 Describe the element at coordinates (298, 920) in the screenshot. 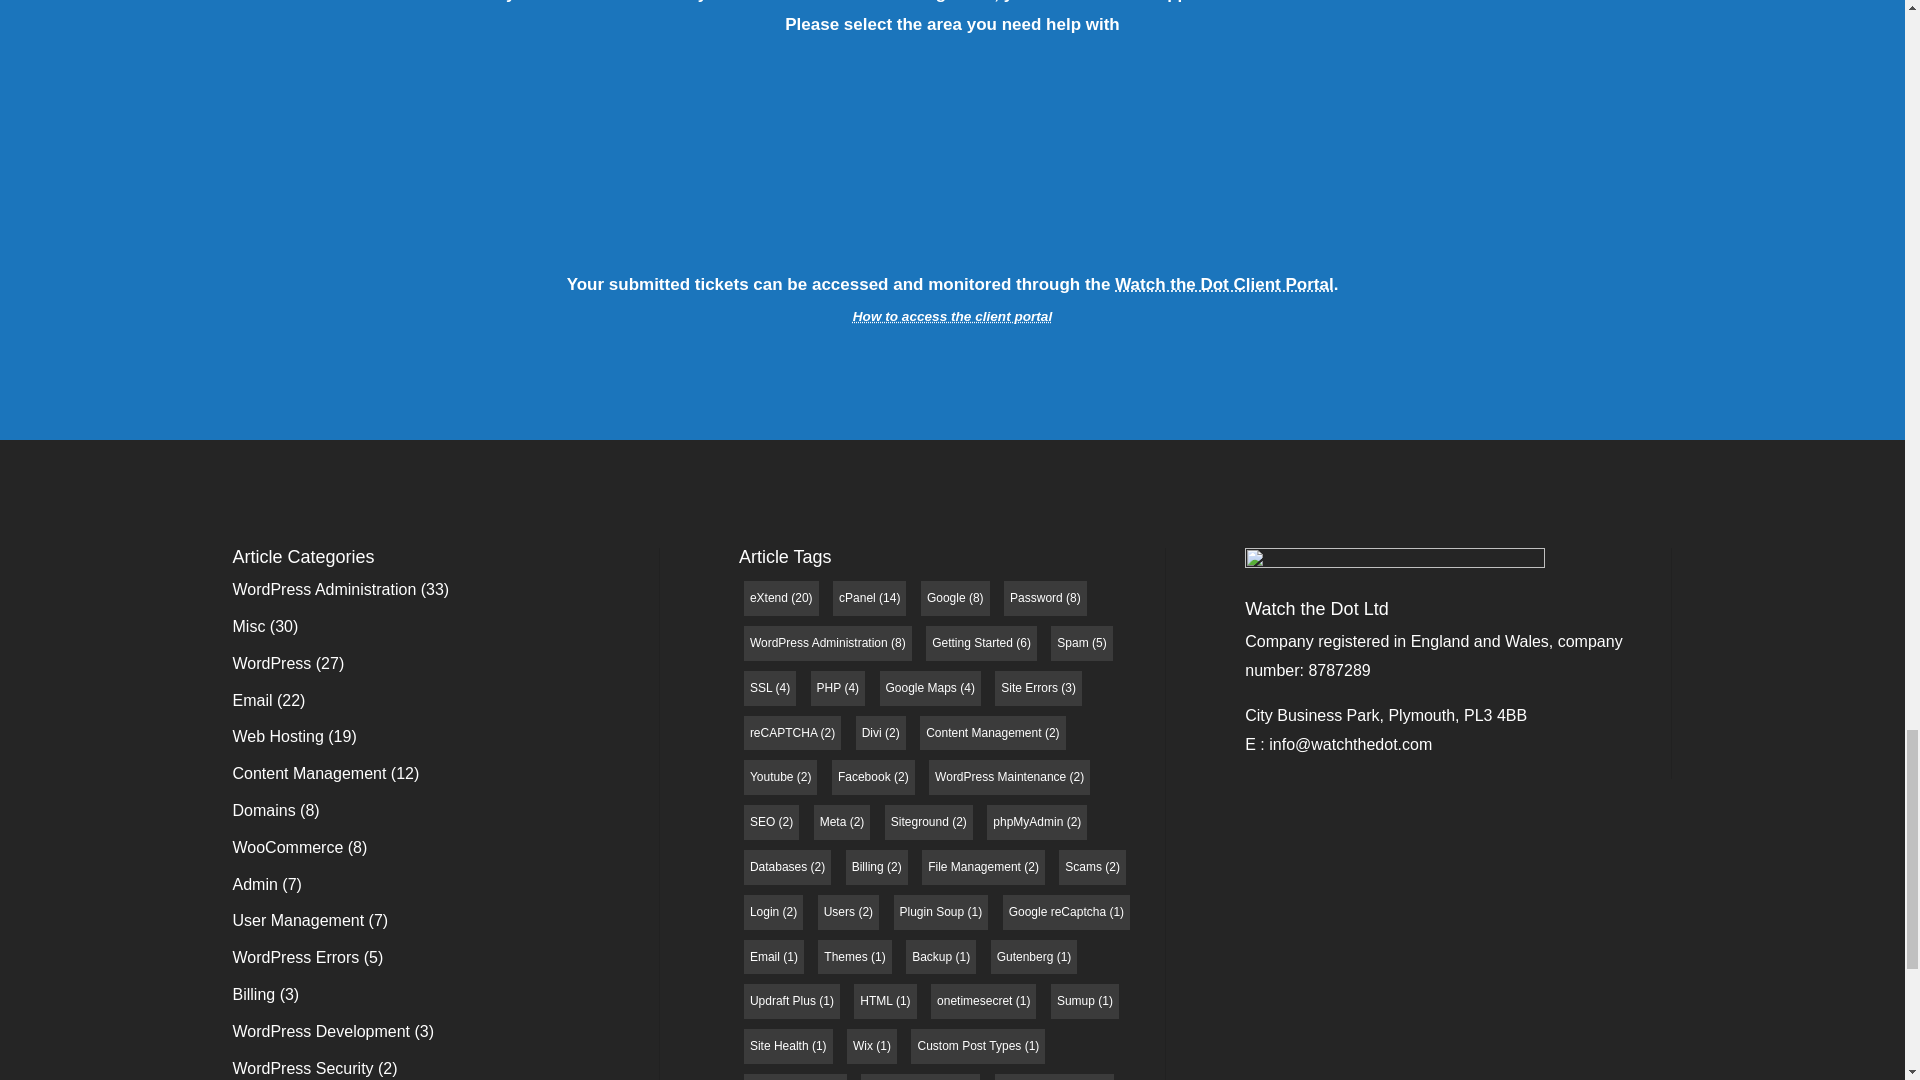

I see `User Management` at that location.